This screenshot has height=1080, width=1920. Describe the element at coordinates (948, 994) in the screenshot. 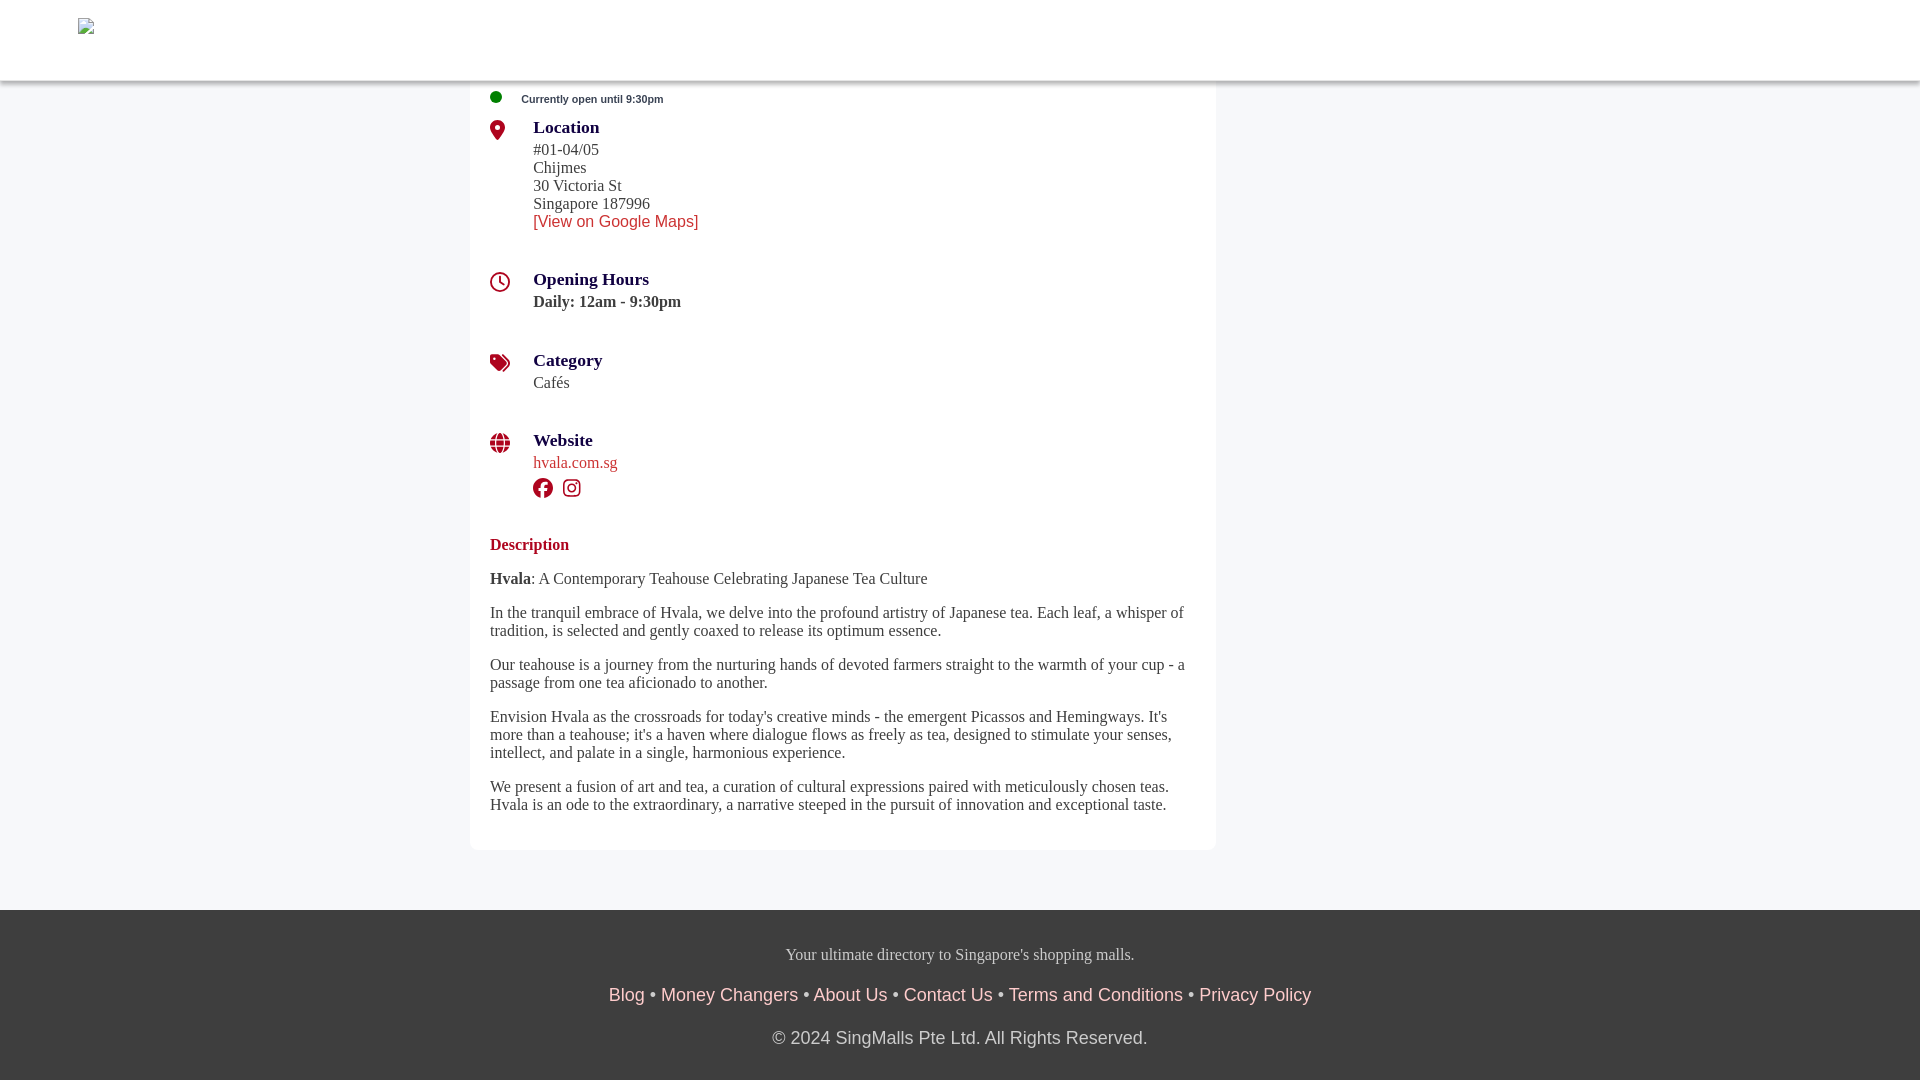

I see `Contact Us` at that location.